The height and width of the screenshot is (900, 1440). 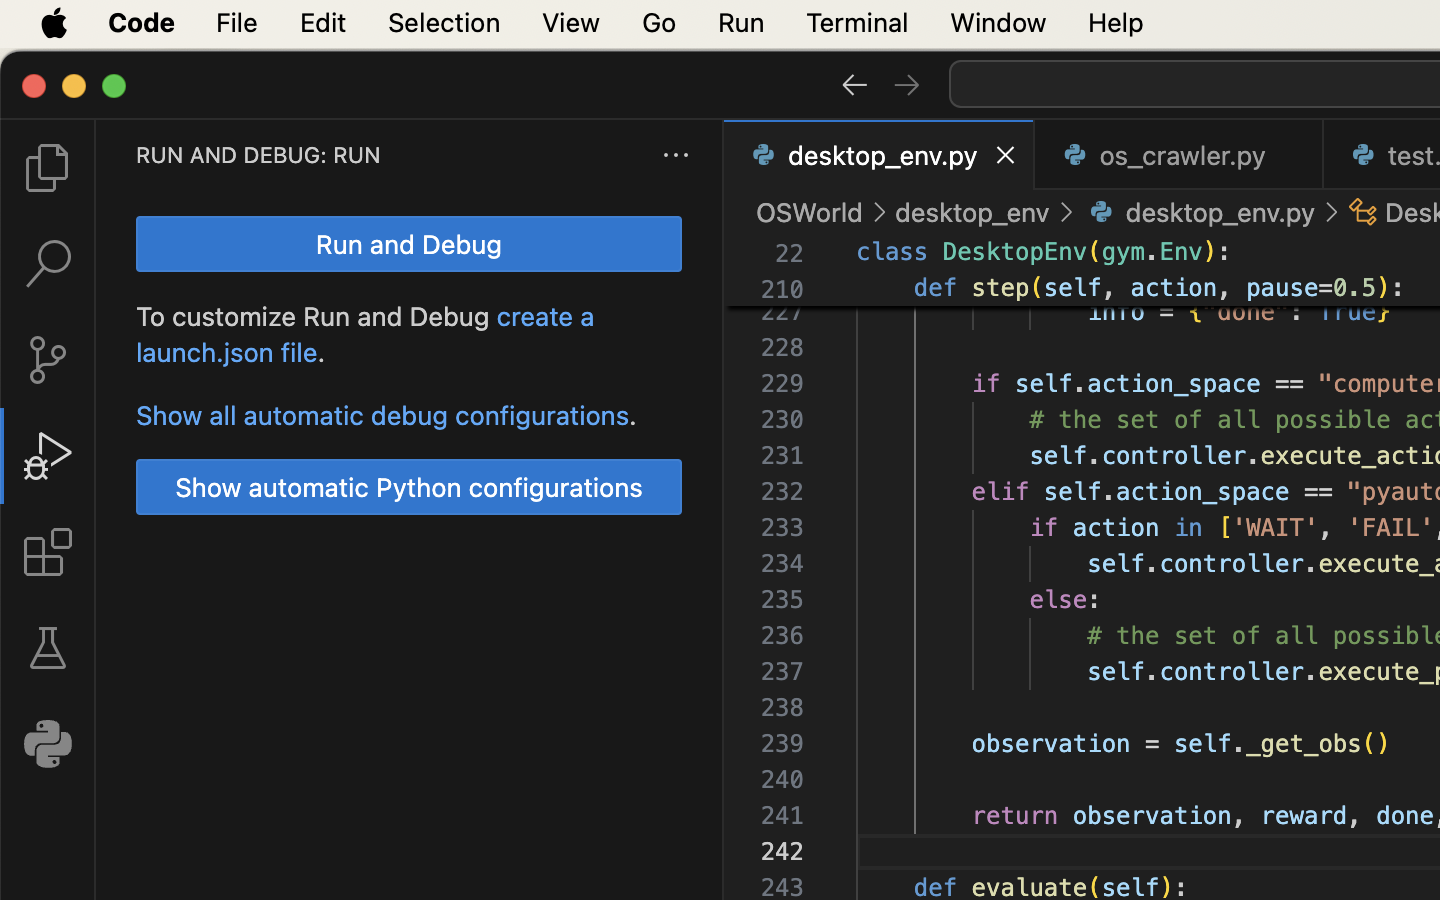 I want to click on pause, so click(x=1283, y=288).